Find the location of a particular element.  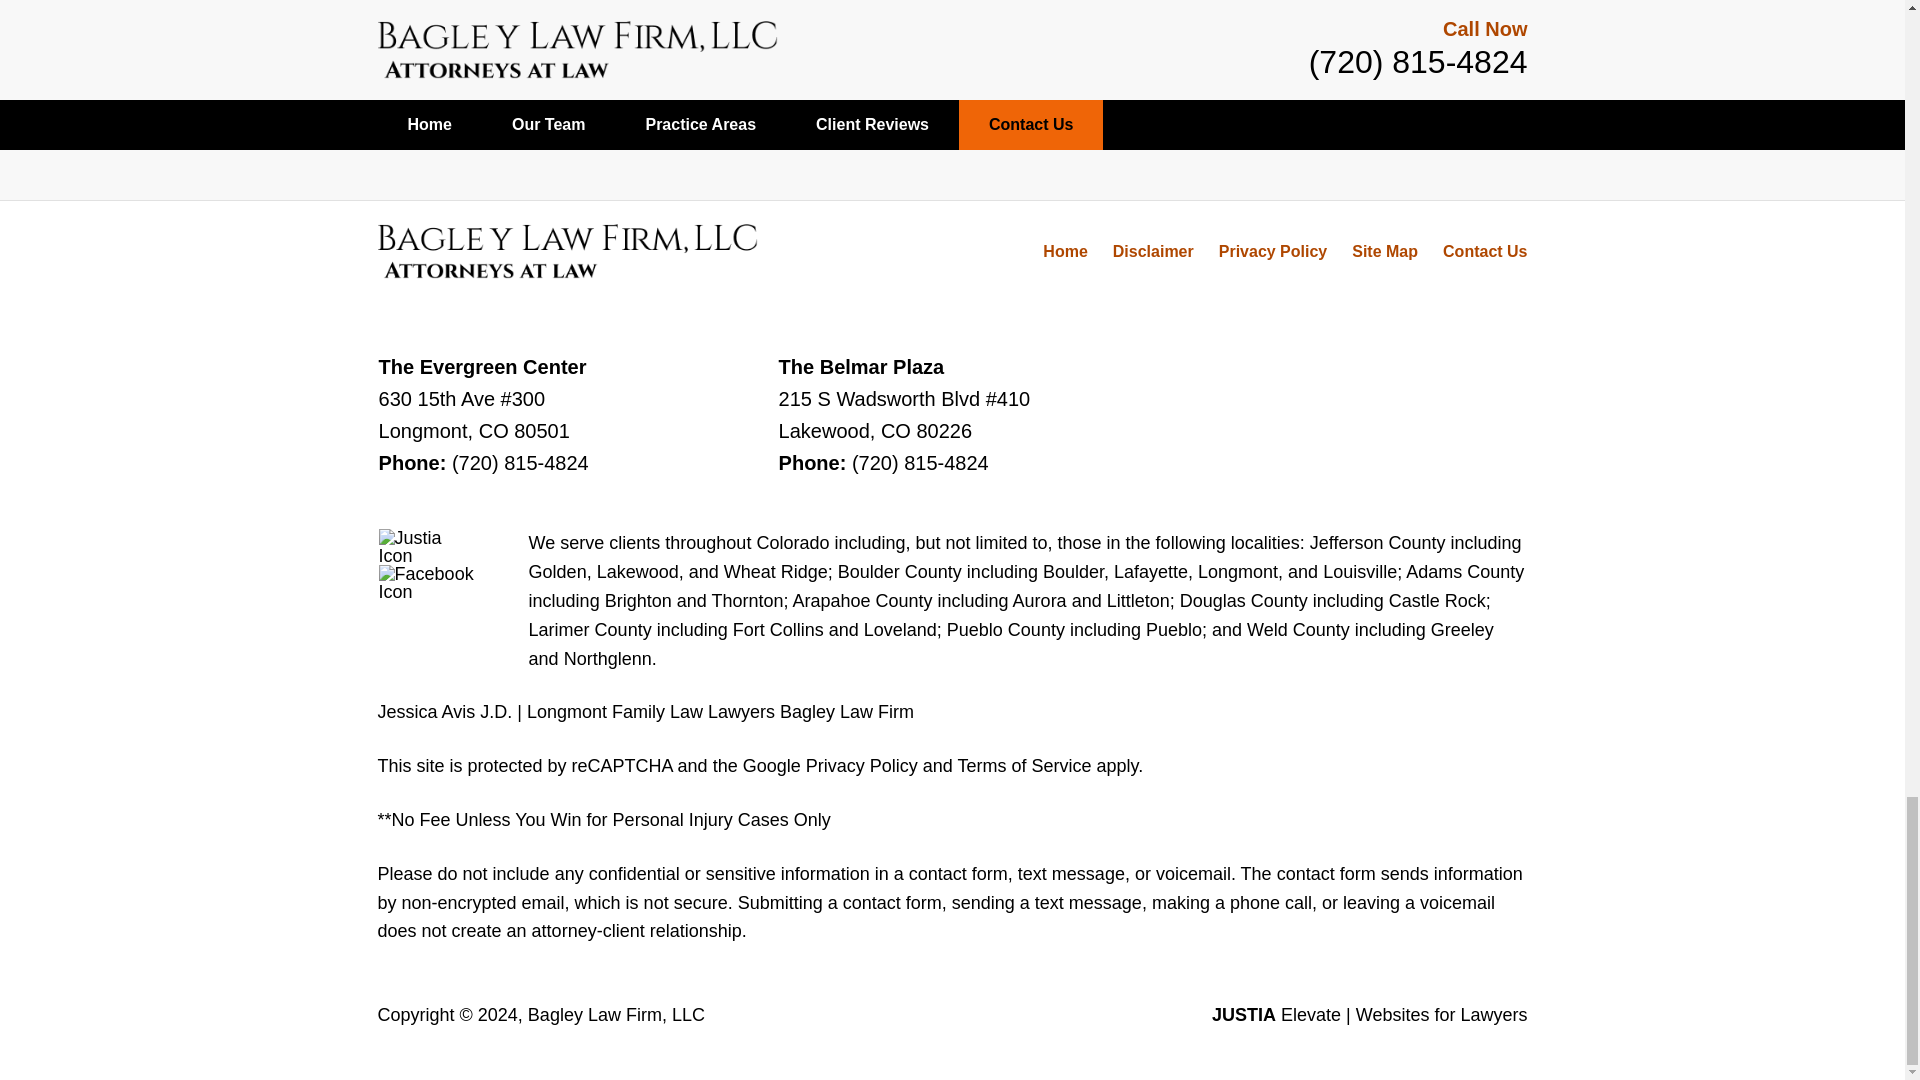

Justia is located at coordinates (427, 546).